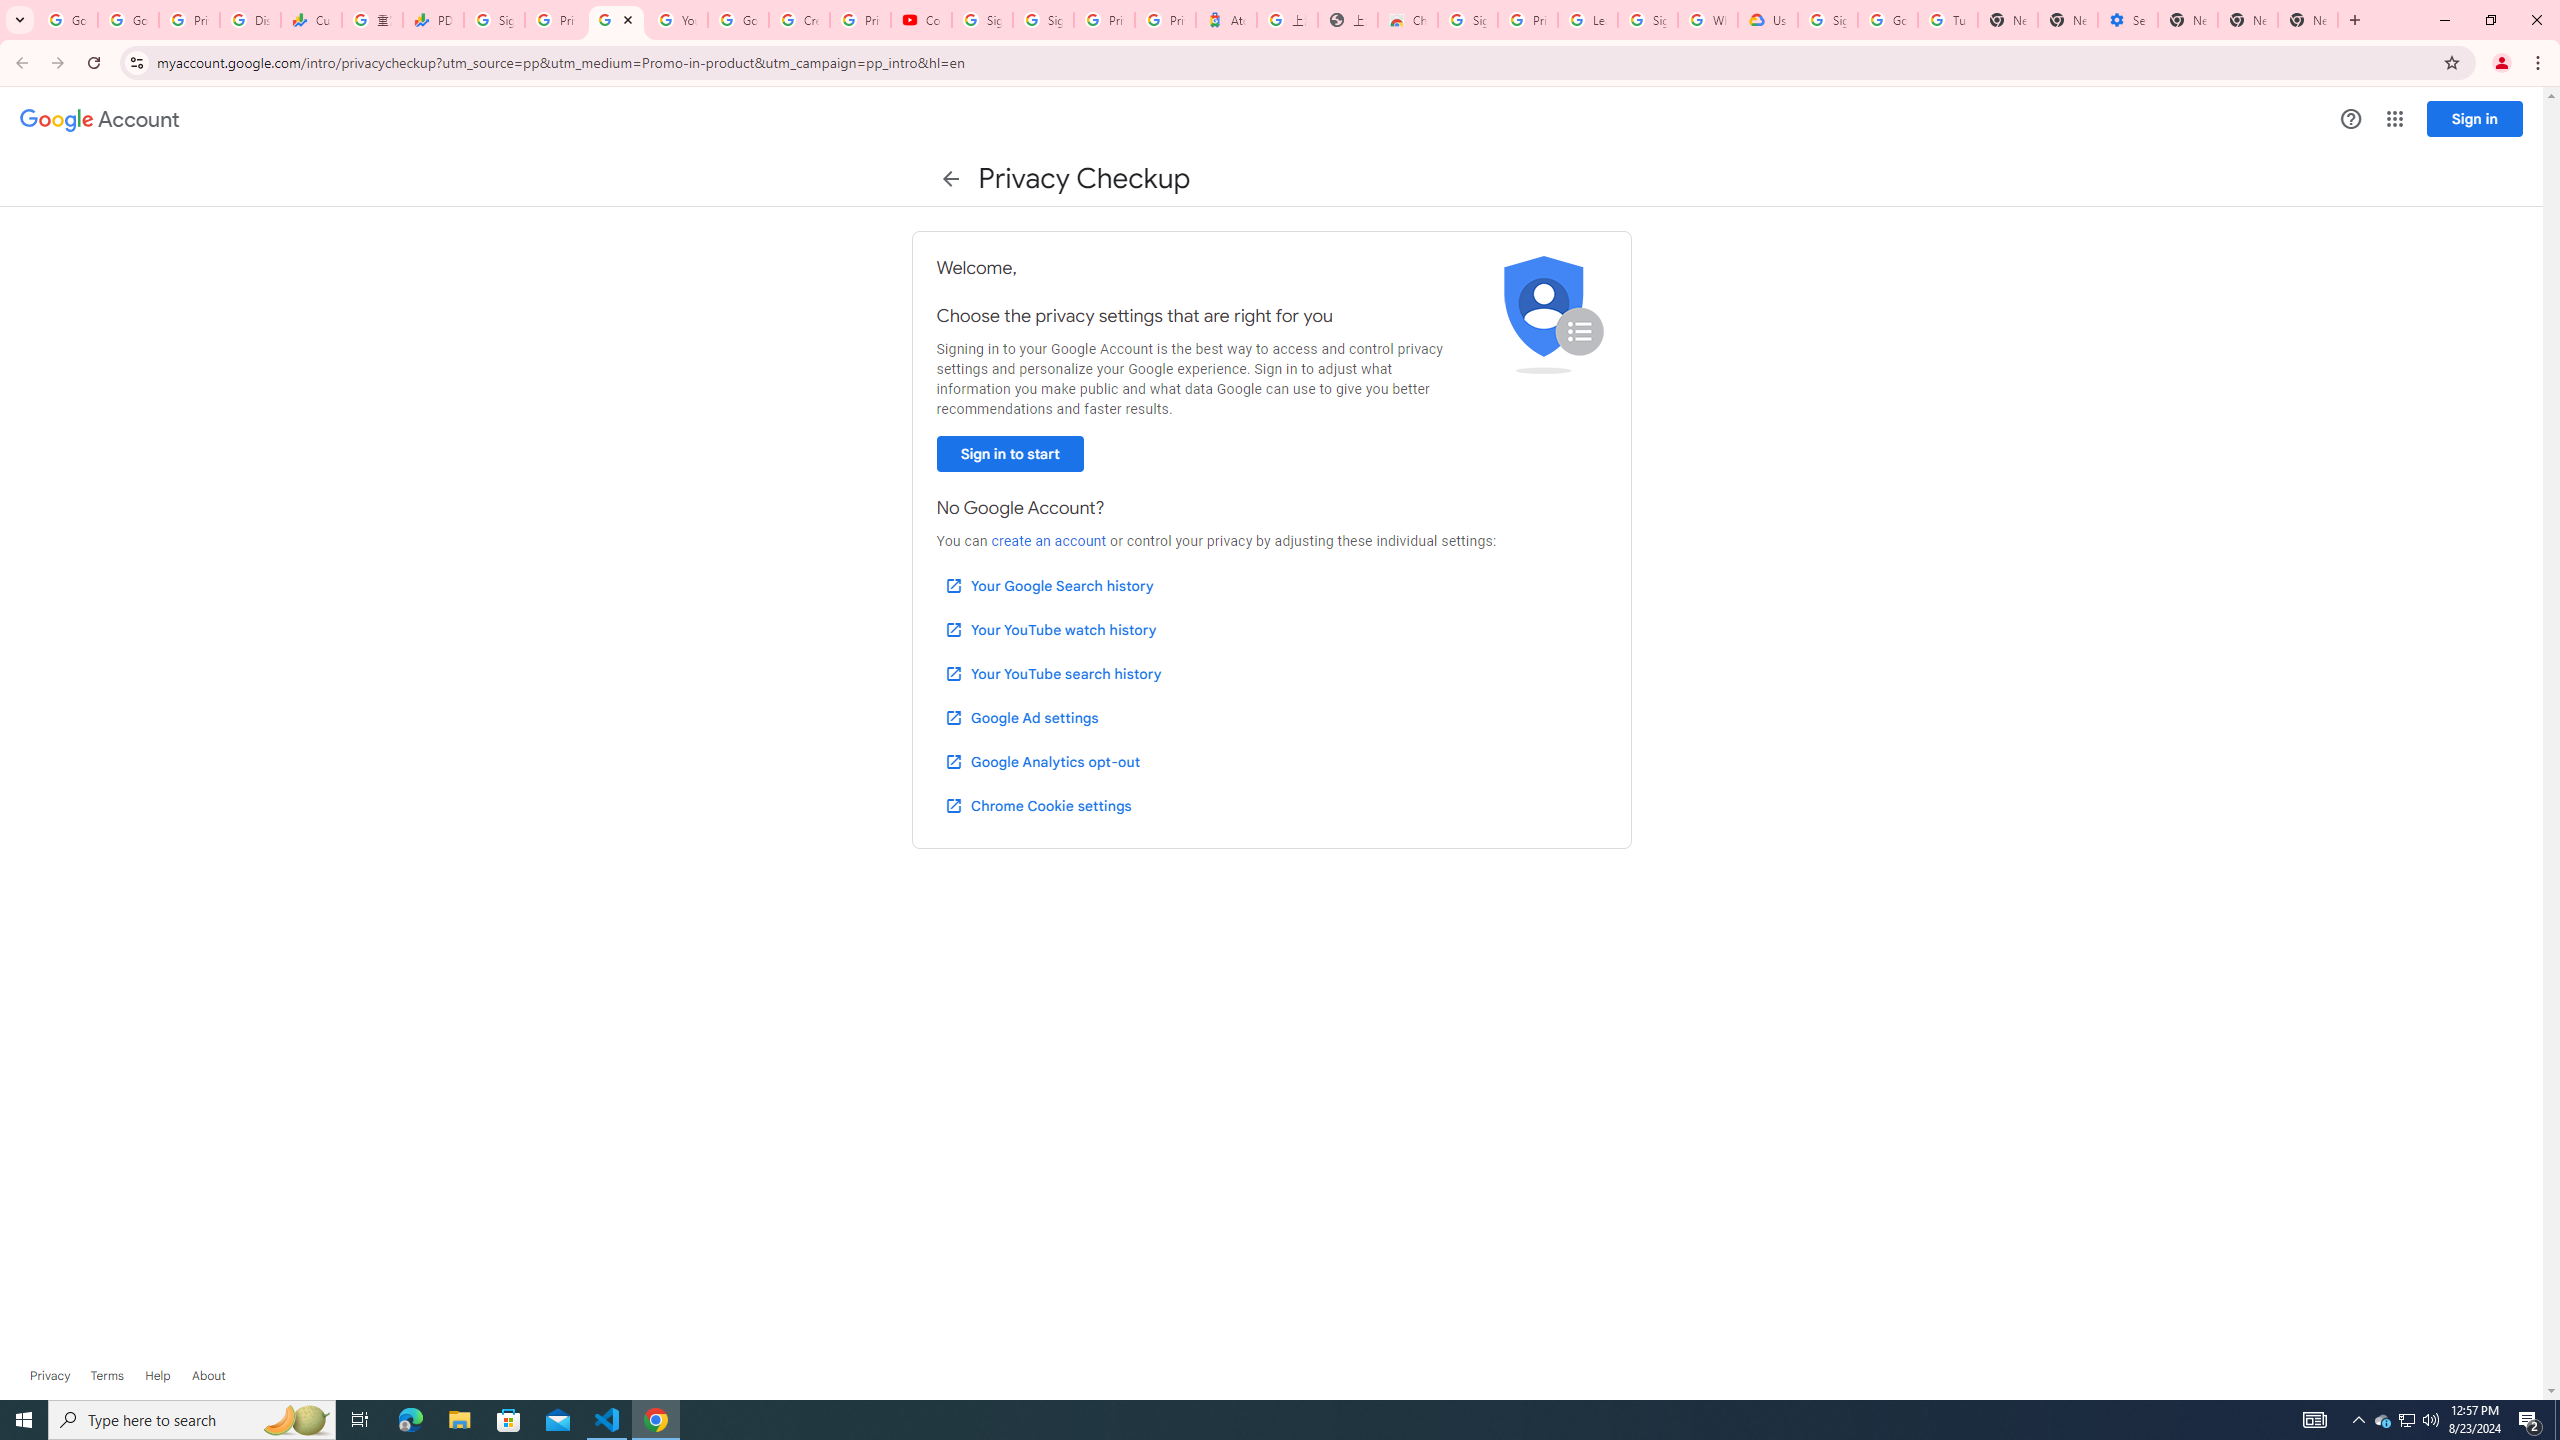 The width and height of the screenshot is (2560, 1440). I want to click on Learn more about Google Account, so click(208, 1376).